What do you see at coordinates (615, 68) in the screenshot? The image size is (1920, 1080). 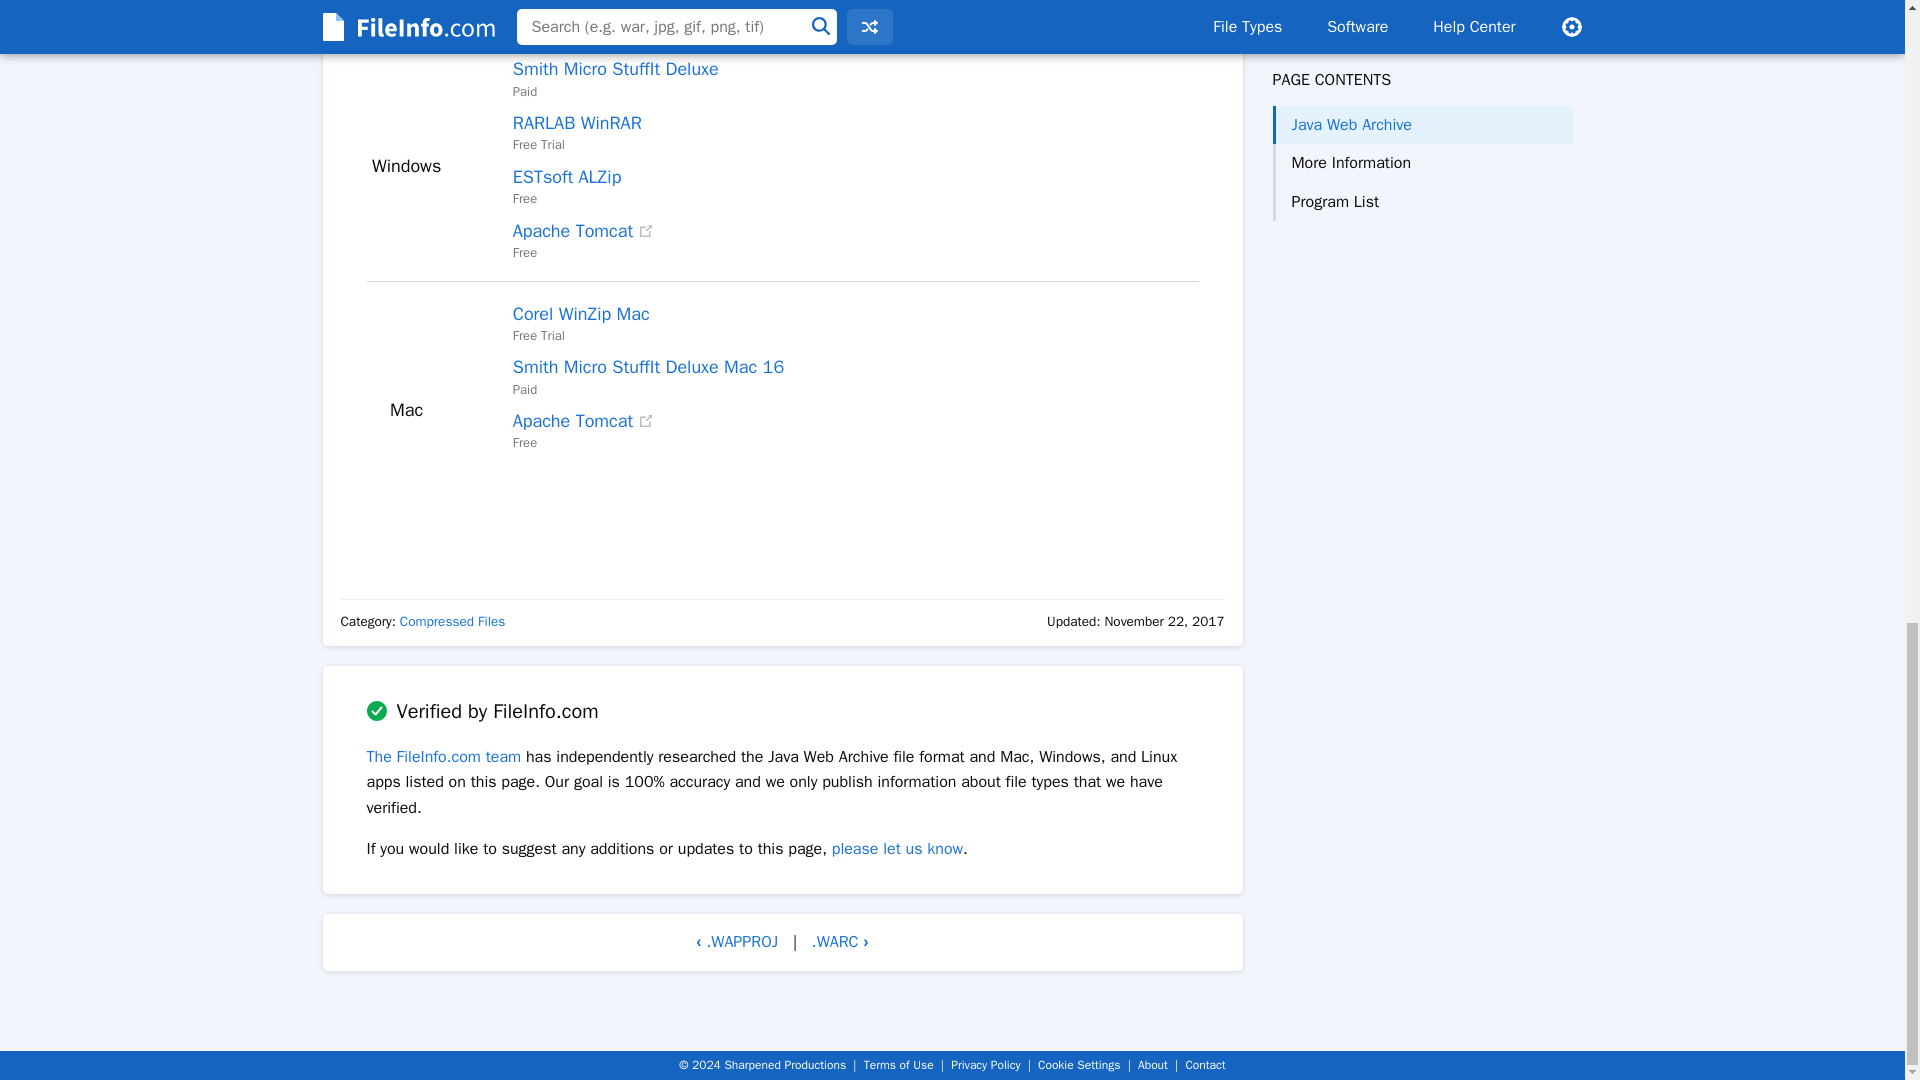 I see `Smith Micro StuffIt Deluxe` at bounding box center [615, 68].